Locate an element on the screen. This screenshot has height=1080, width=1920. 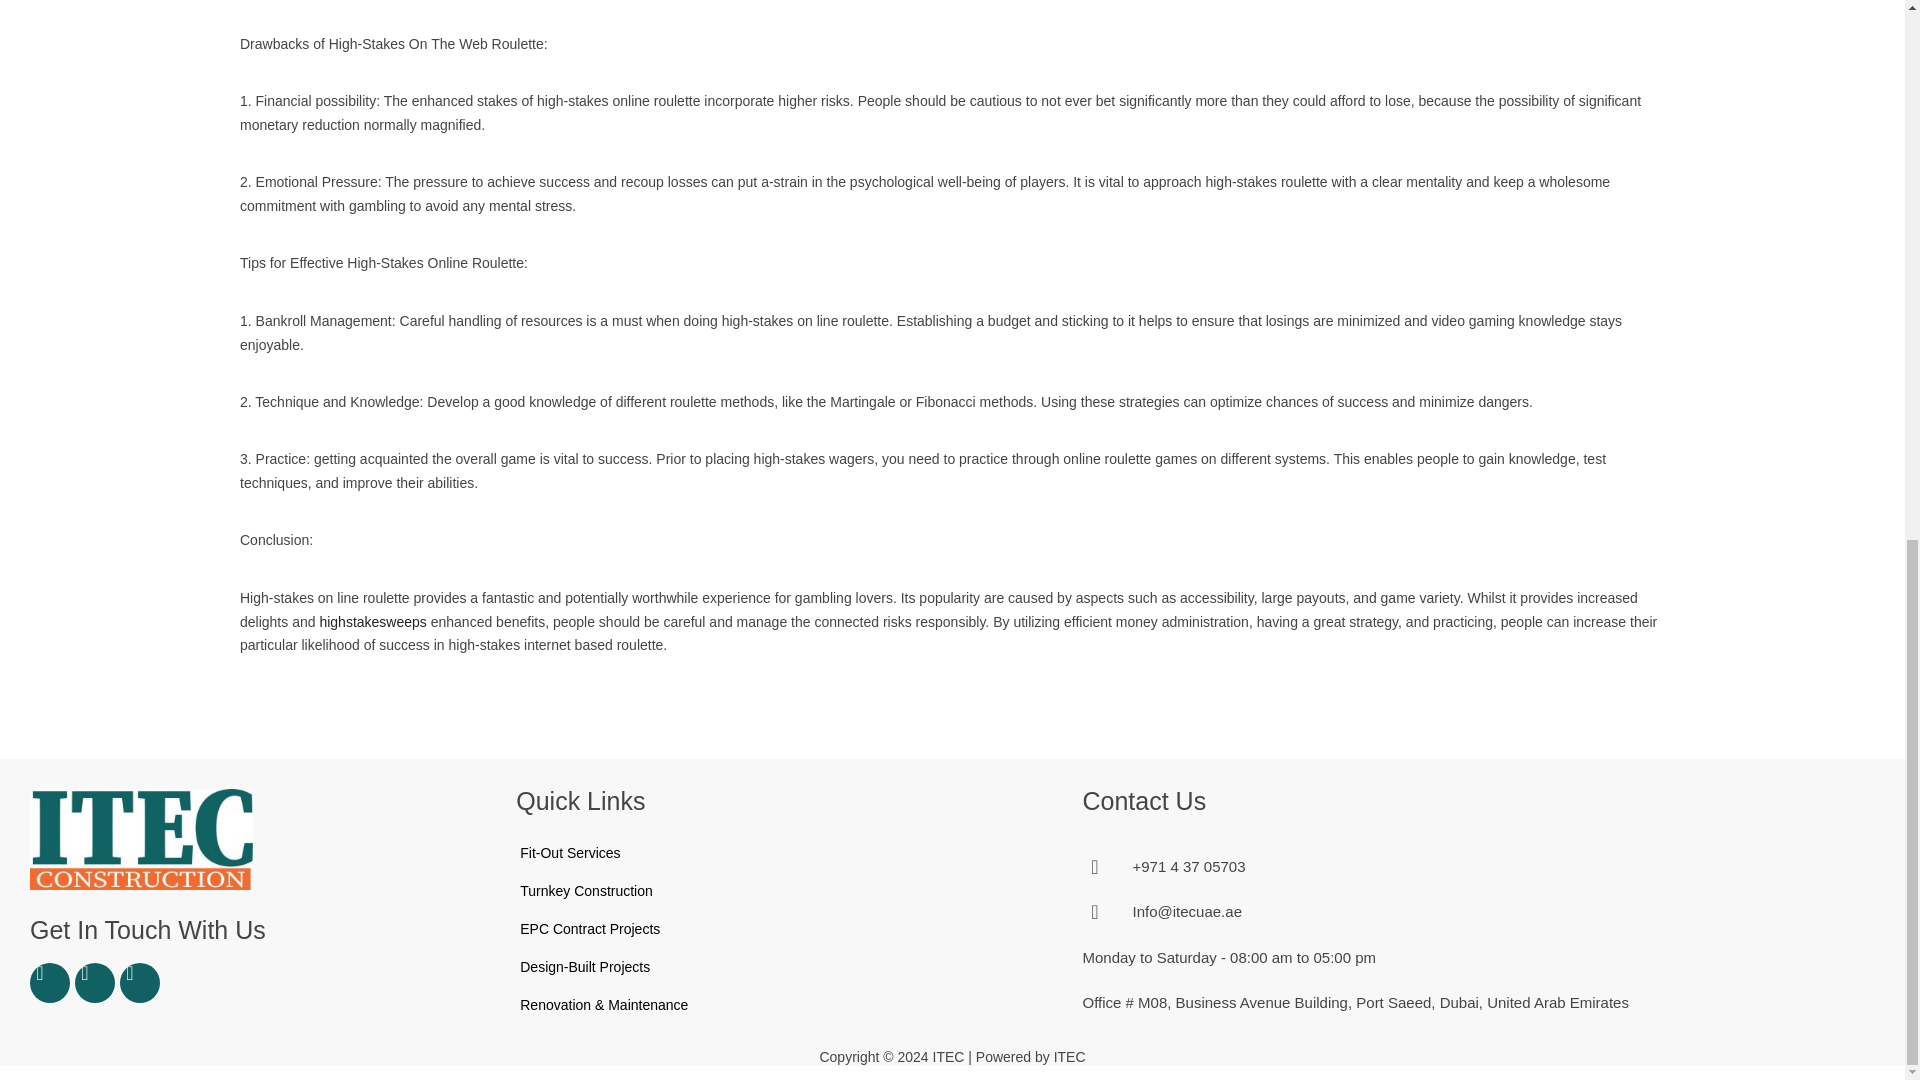
Fit-Out Services is located at coordinates (569, 852).